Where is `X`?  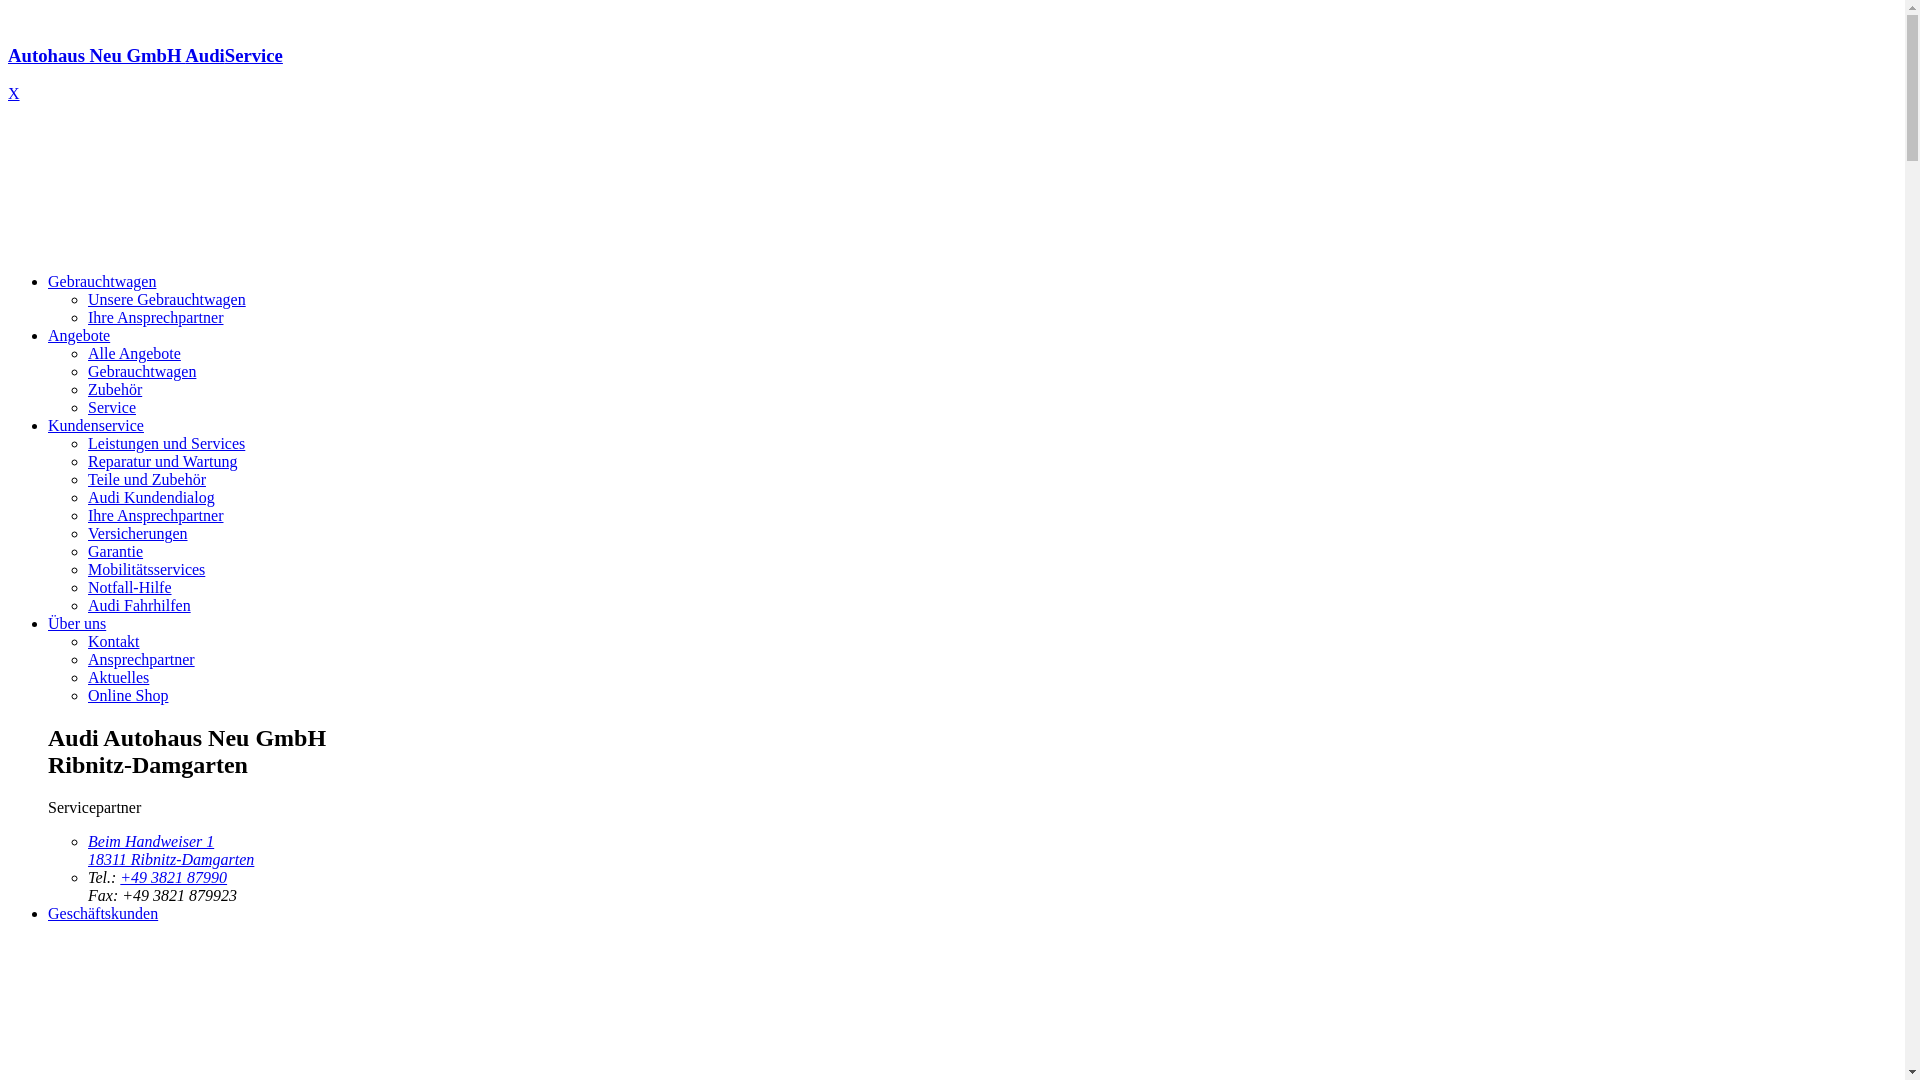 X is located at coordinates (14, 94).